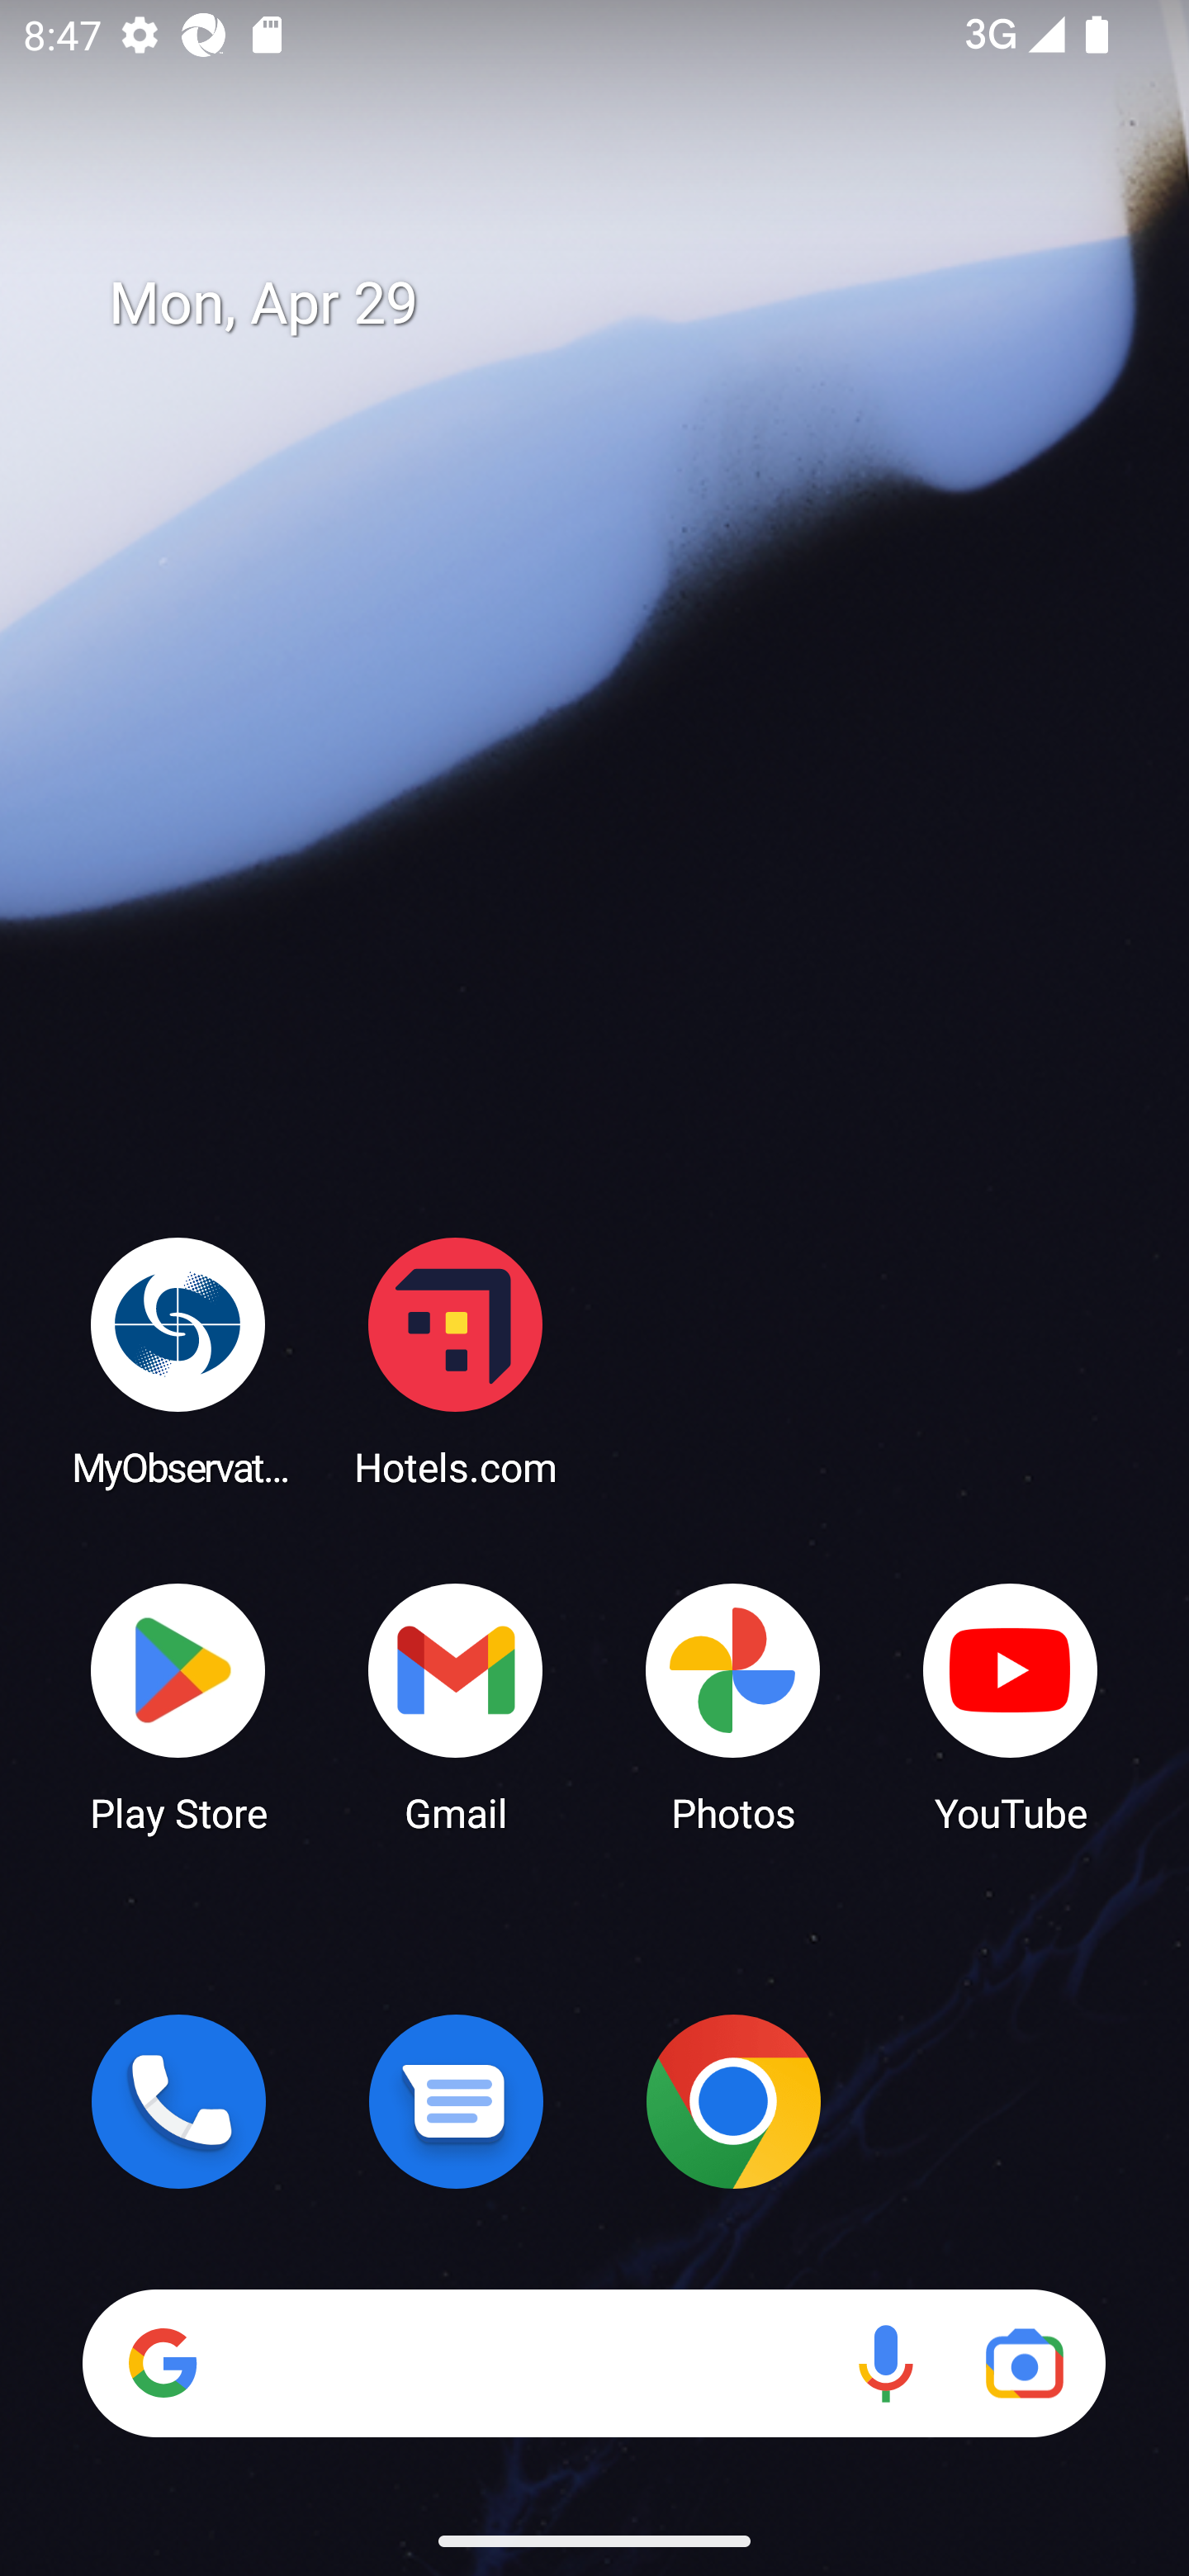 The height and width of the screenshot is (2576, 1189). Describe the element at coordinates (456, 2101) in the screenshot. I see `Messages` at that location.